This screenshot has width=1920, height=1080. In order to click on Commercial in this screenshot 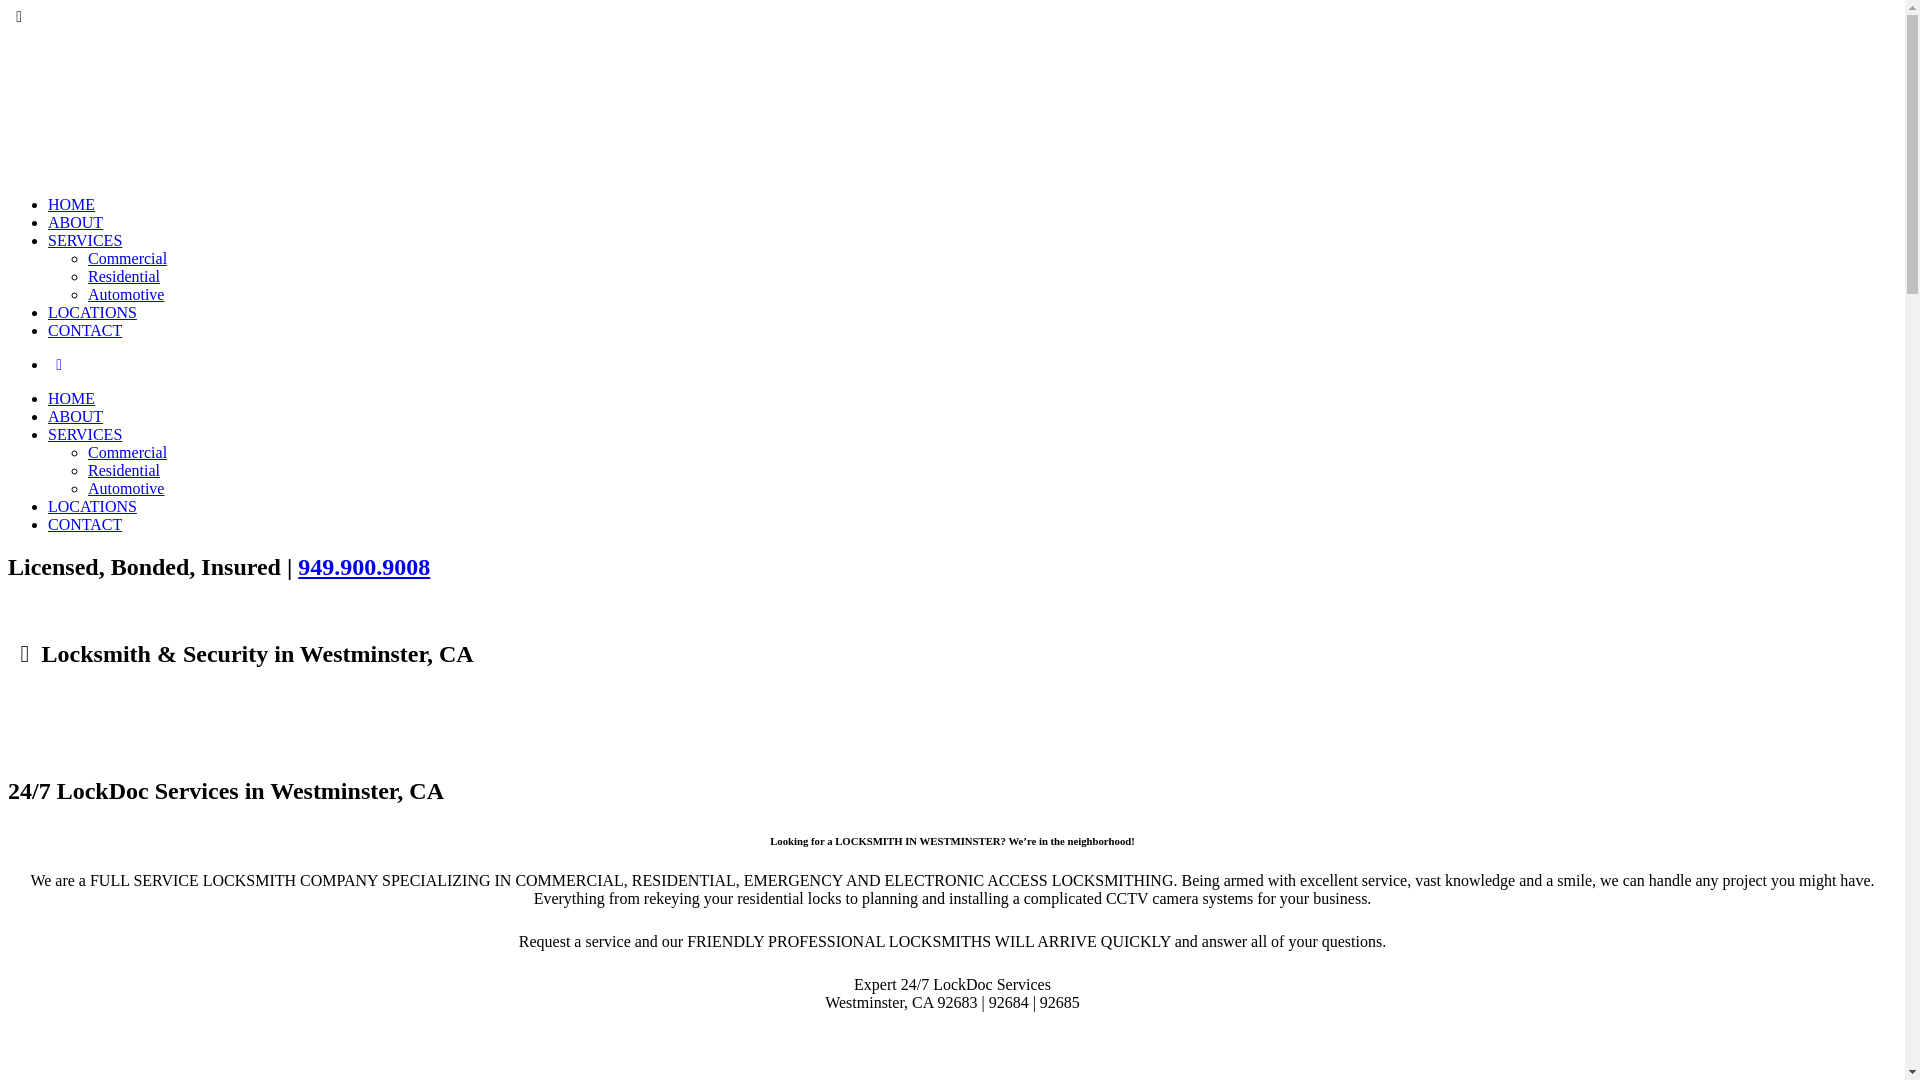, I will do `click(128, 452)`.